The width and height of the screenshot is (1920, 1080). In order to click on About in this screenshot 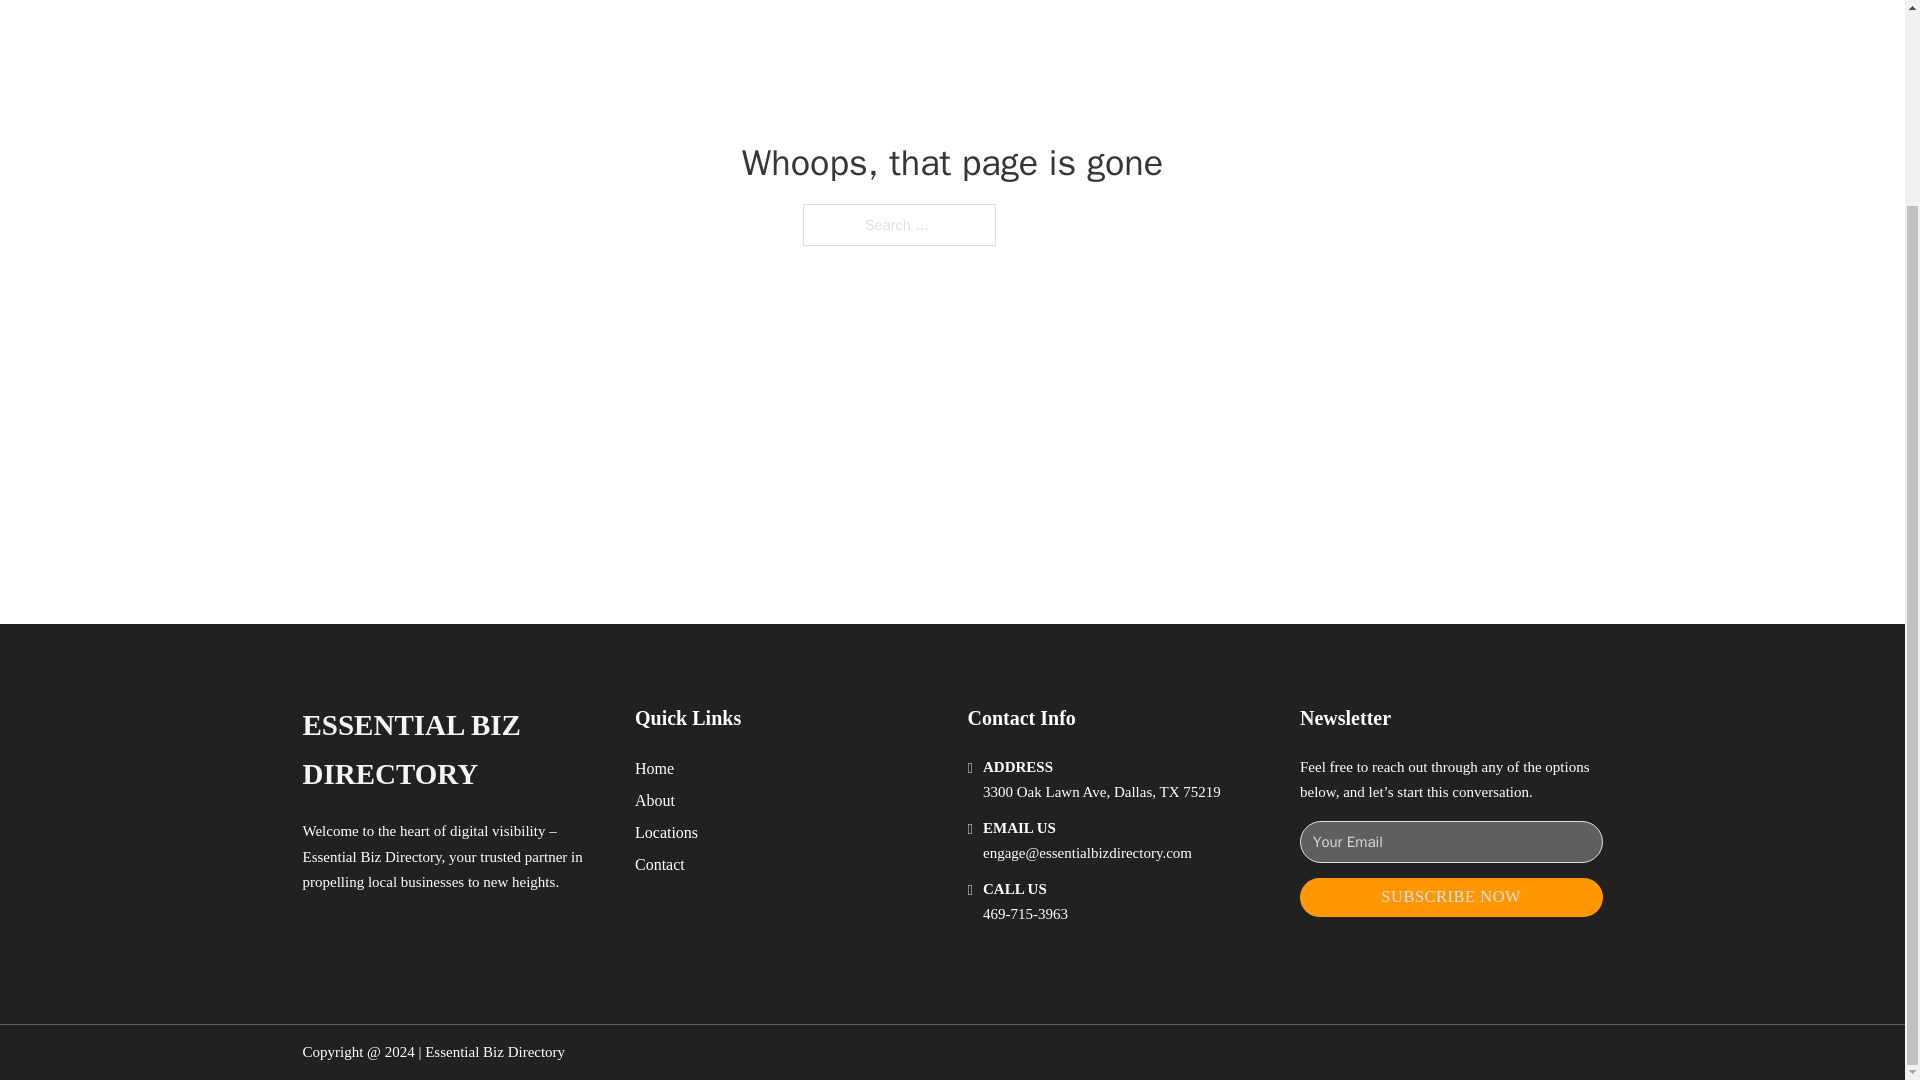, I will do `click(655, 800)`.